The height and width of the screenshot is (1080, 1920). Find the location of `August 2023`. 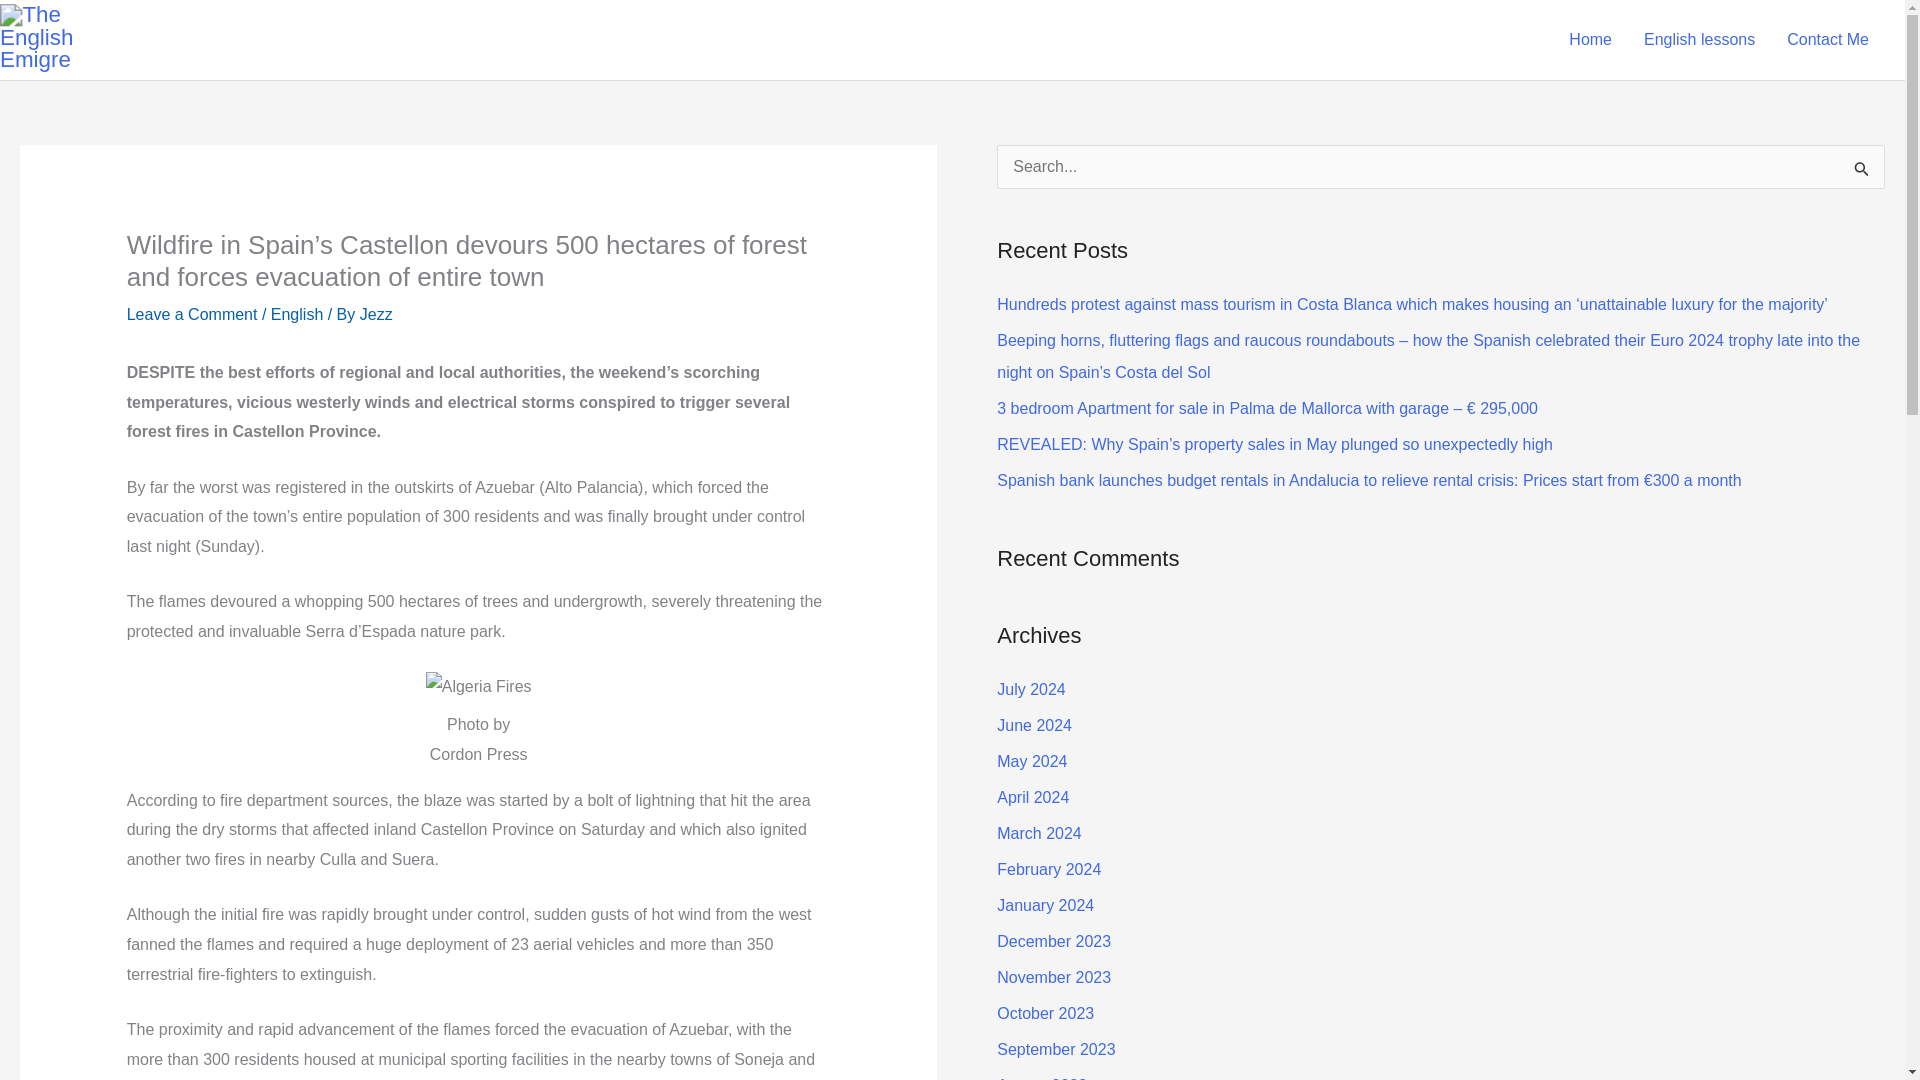

August 2023 is located at coordinates (1041, 1078).